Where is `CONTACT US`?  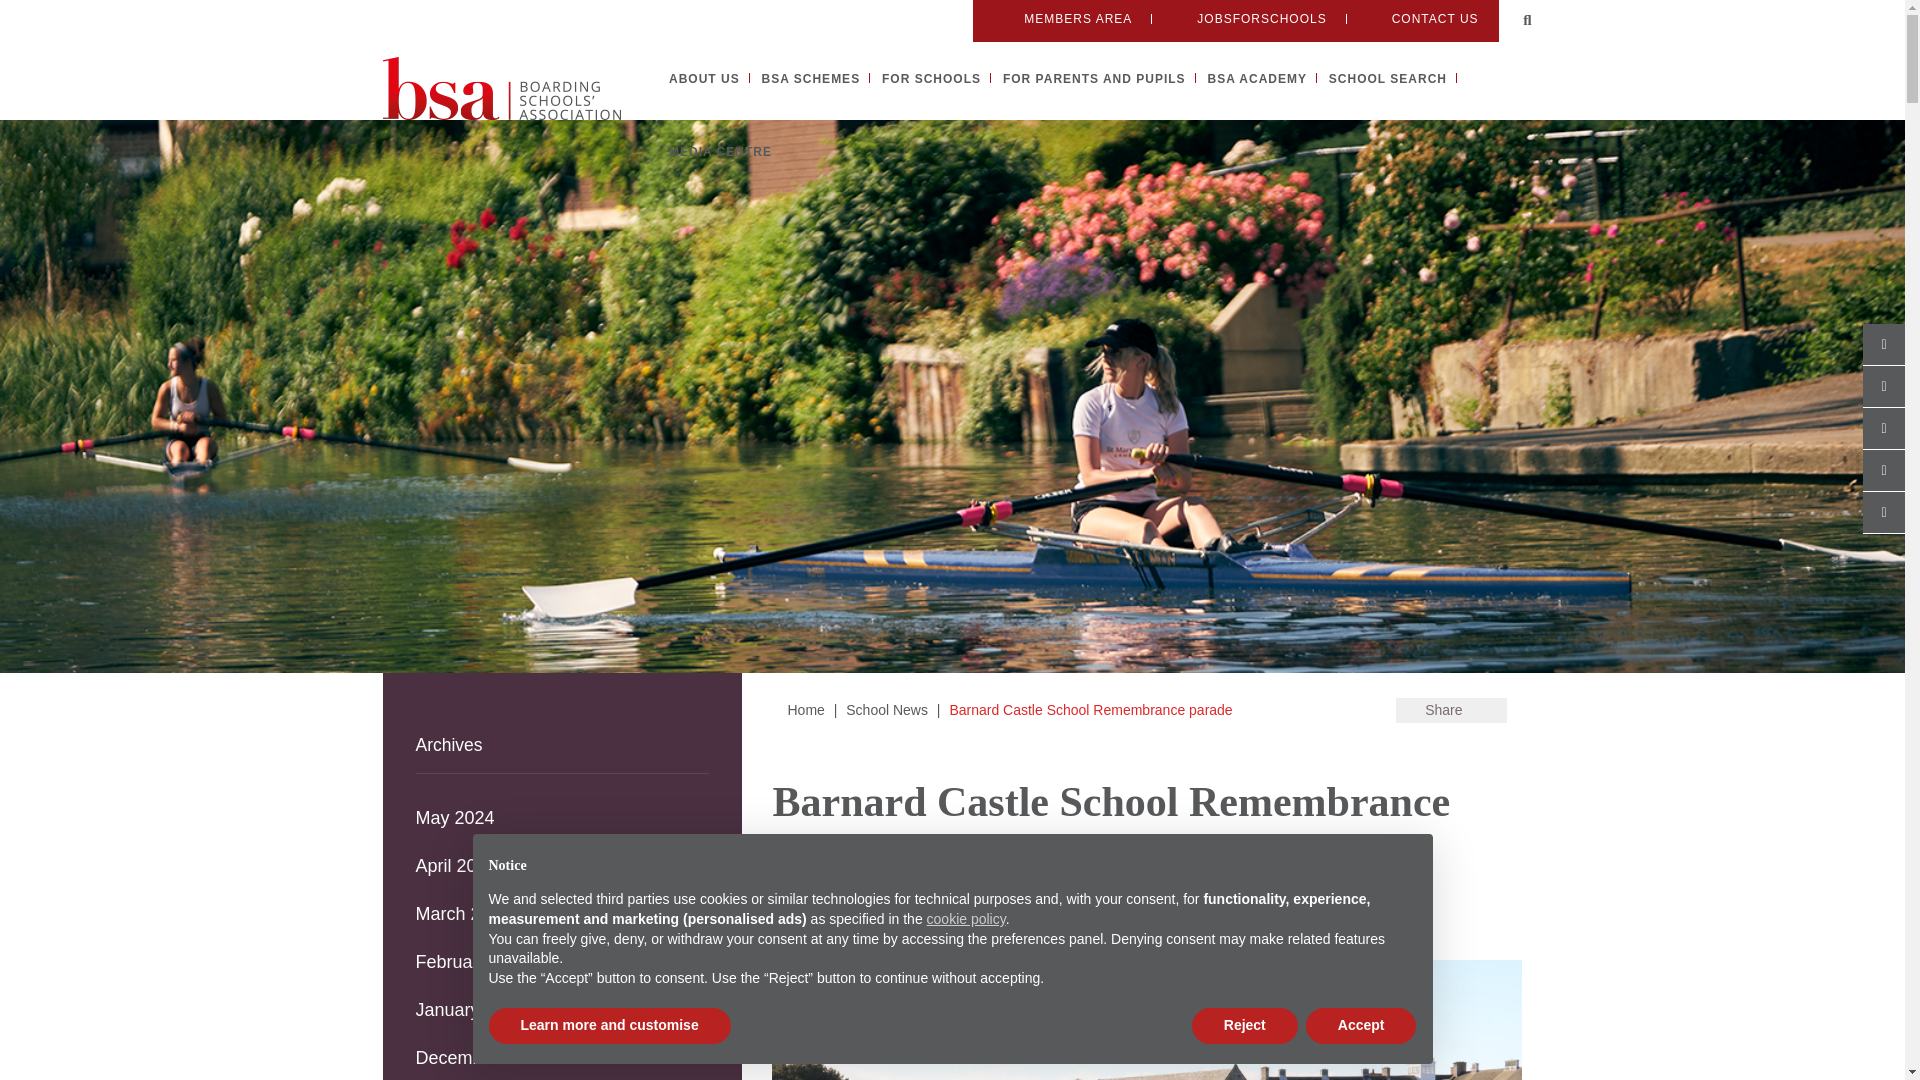
CONTACT US is located at coordinates (1422, 19).